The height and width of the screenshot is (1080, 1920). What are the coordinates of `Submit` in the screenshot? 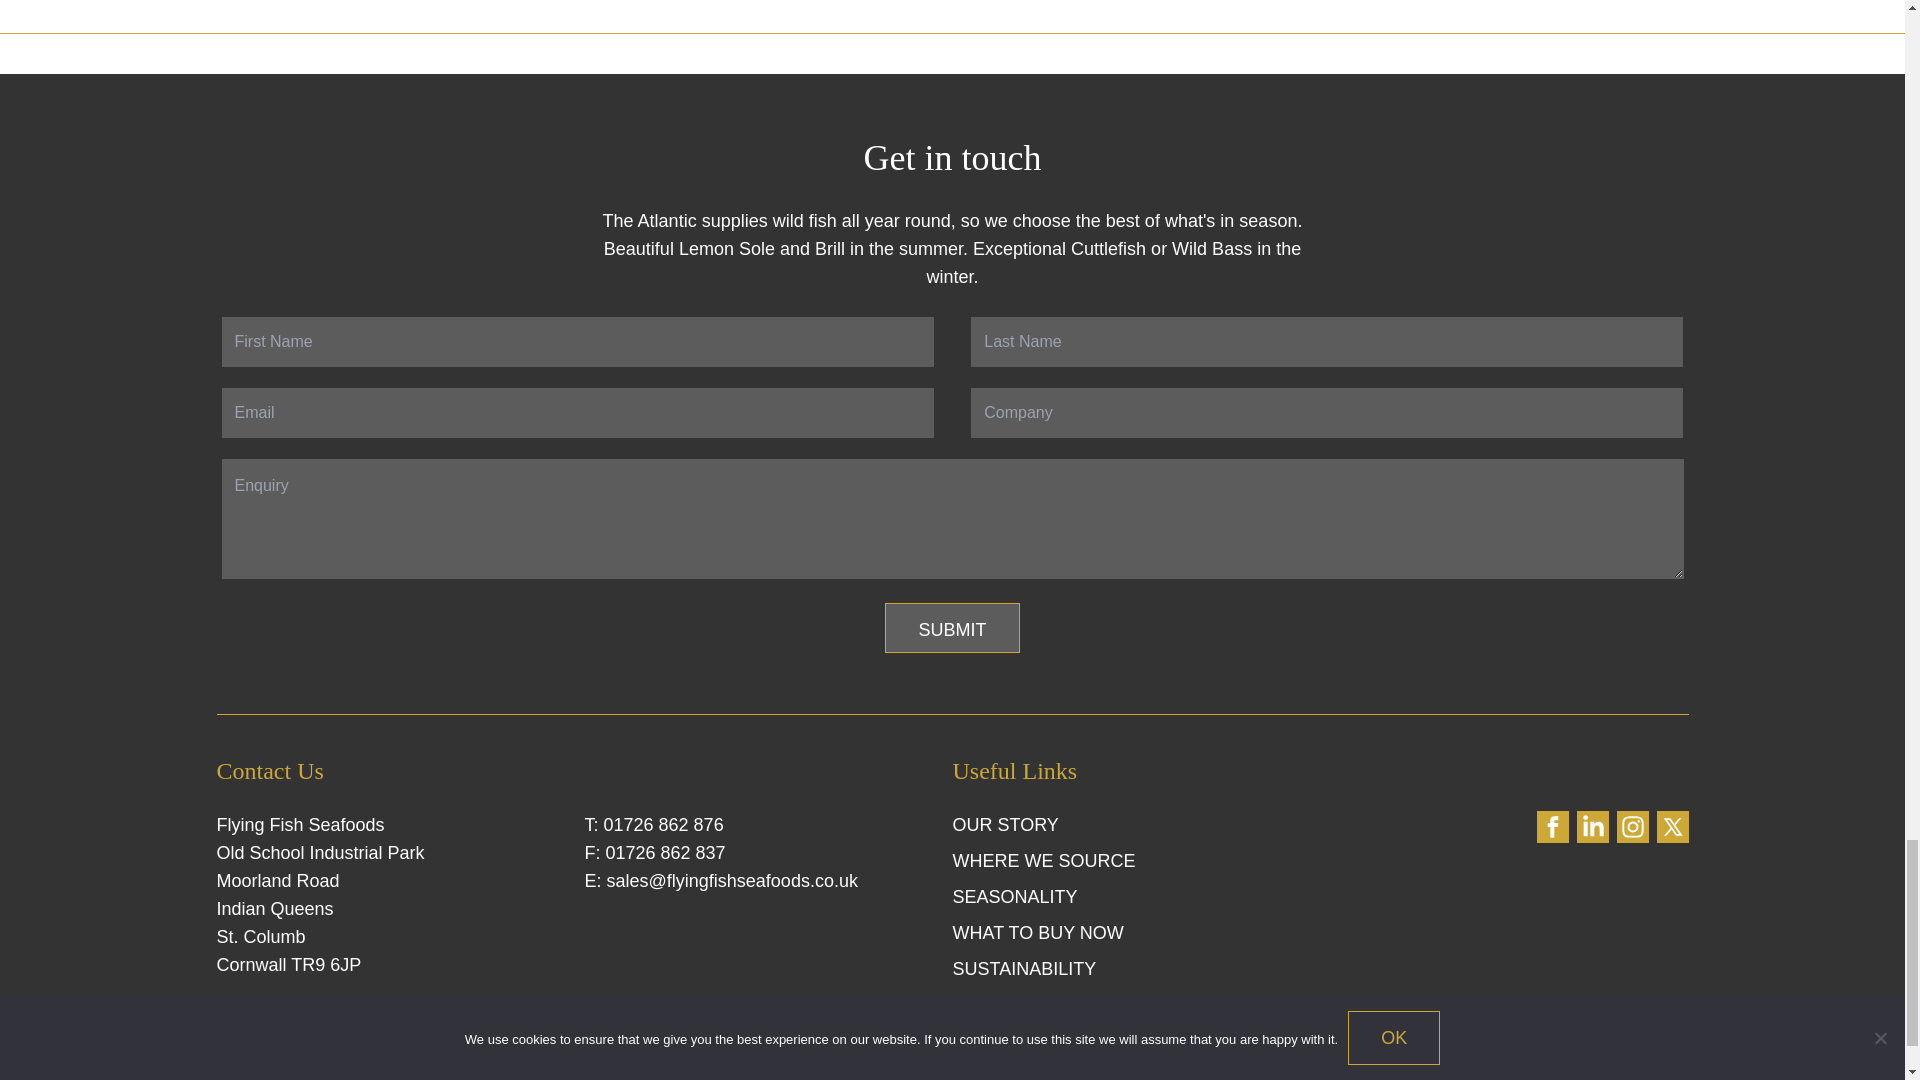 It's located at (952, 628).